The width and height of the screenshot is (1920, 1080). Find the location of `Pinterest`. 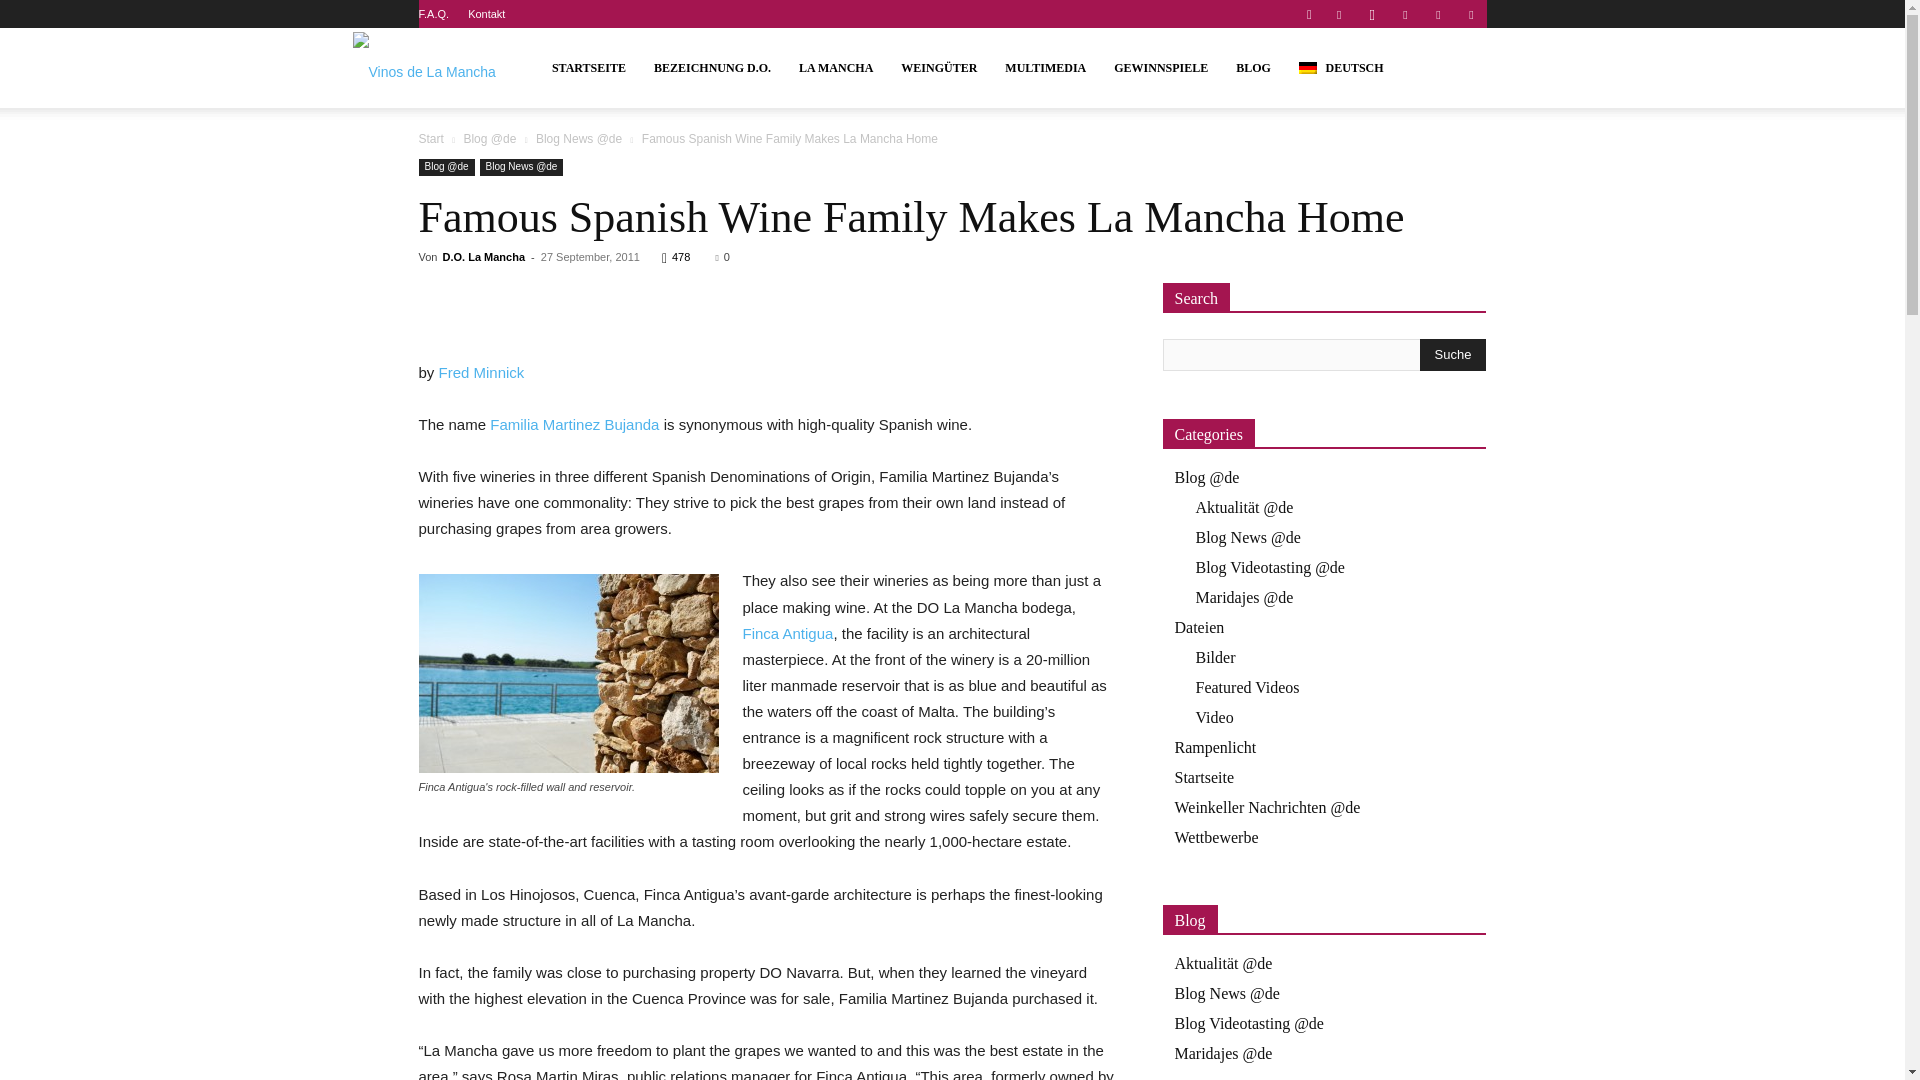

Pinterest is located at coordinates (1405, 14).